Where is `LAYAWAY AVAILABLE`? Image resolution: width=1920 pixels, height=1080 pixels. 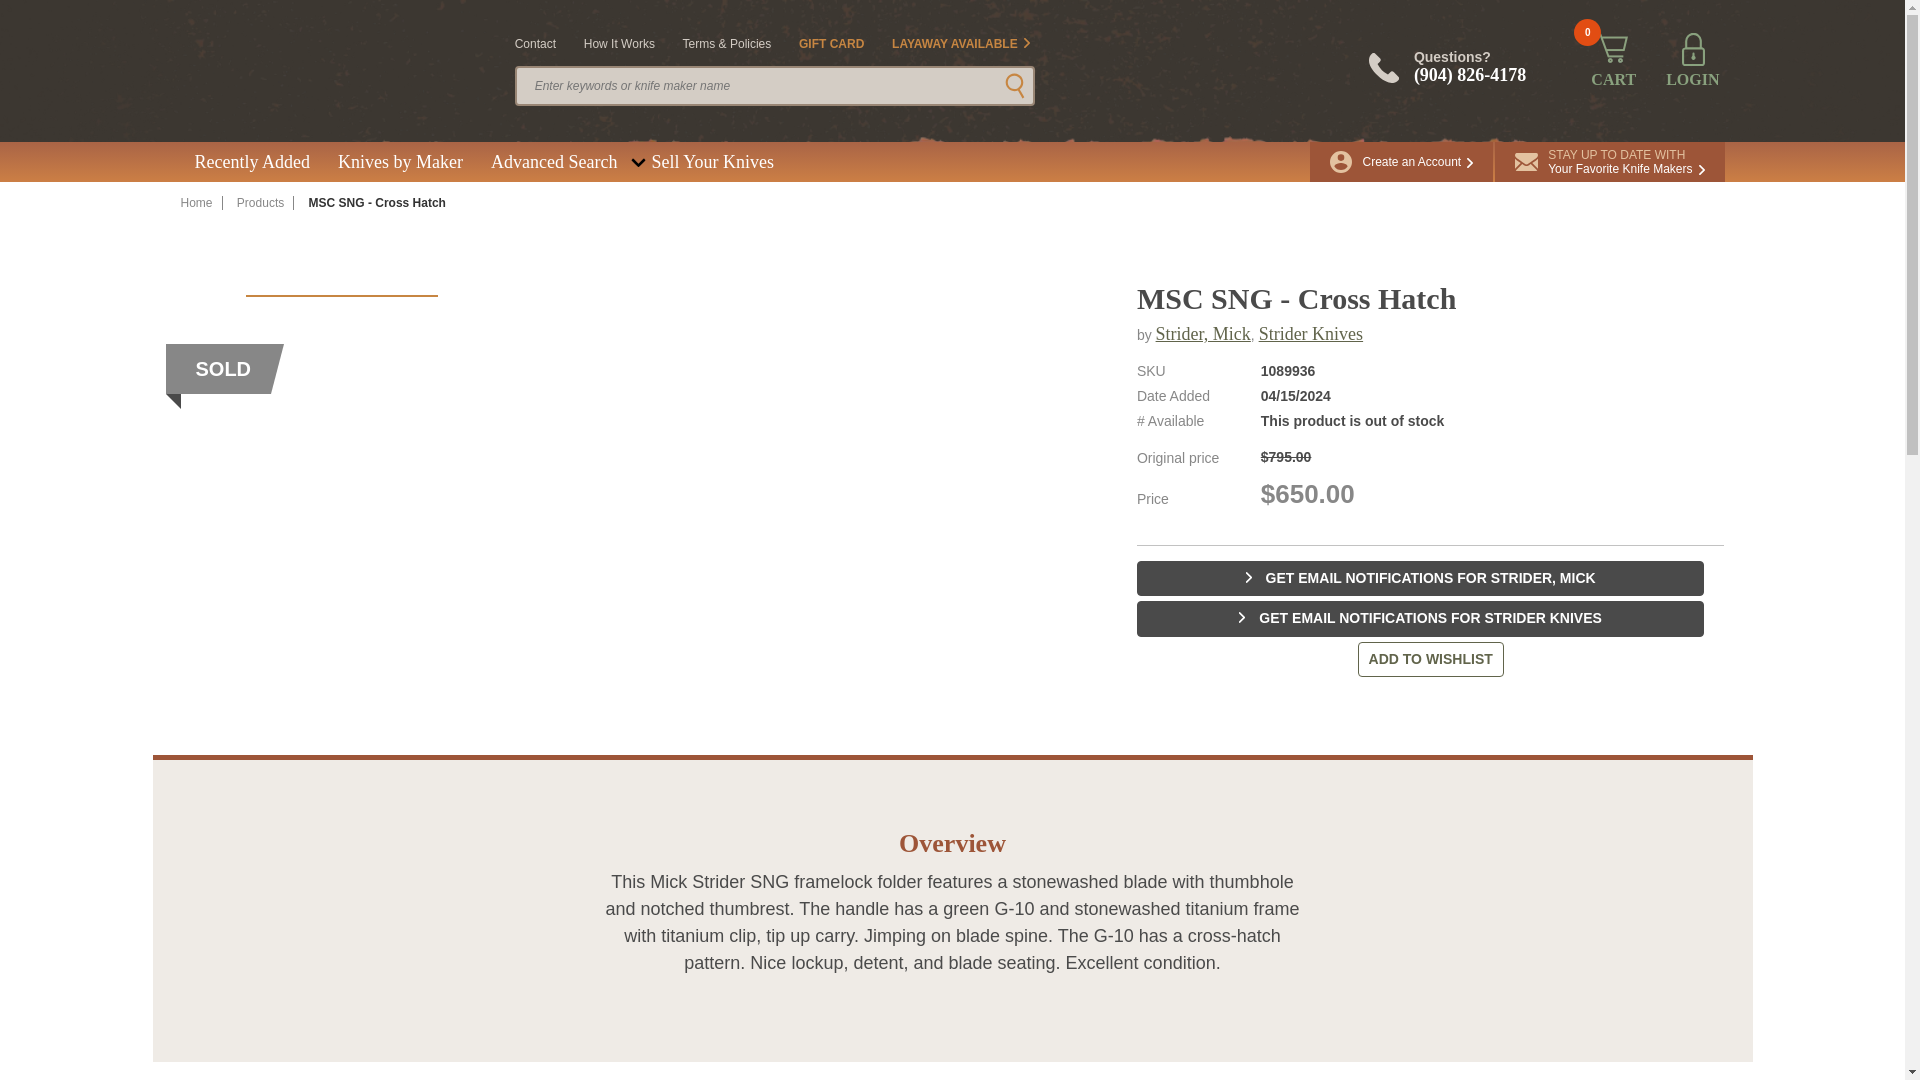 LAYAWAY AVAILABLE is located at coordinates (1610, 162).